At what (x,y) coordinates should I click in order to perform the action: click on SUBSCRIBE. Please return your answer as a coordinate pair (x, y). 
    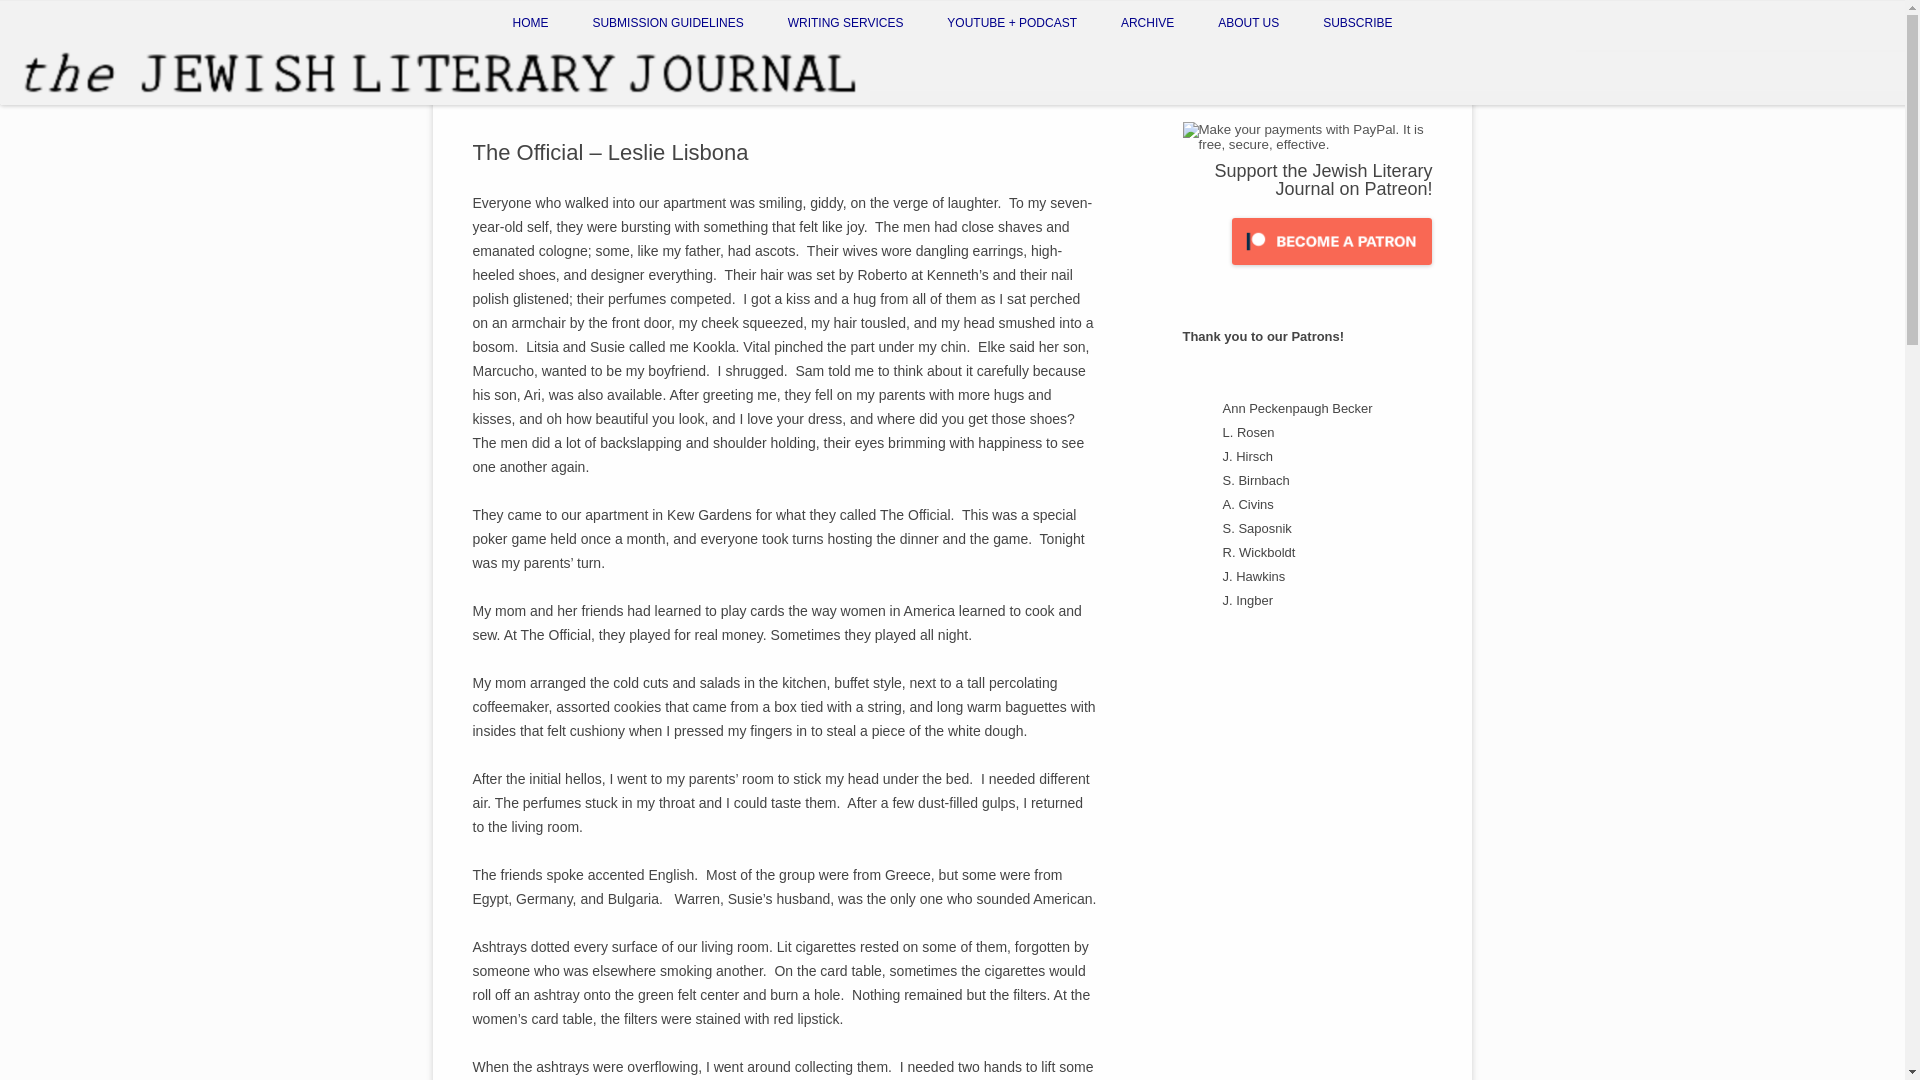
    Looking at the image, I should click on (1357, 23).